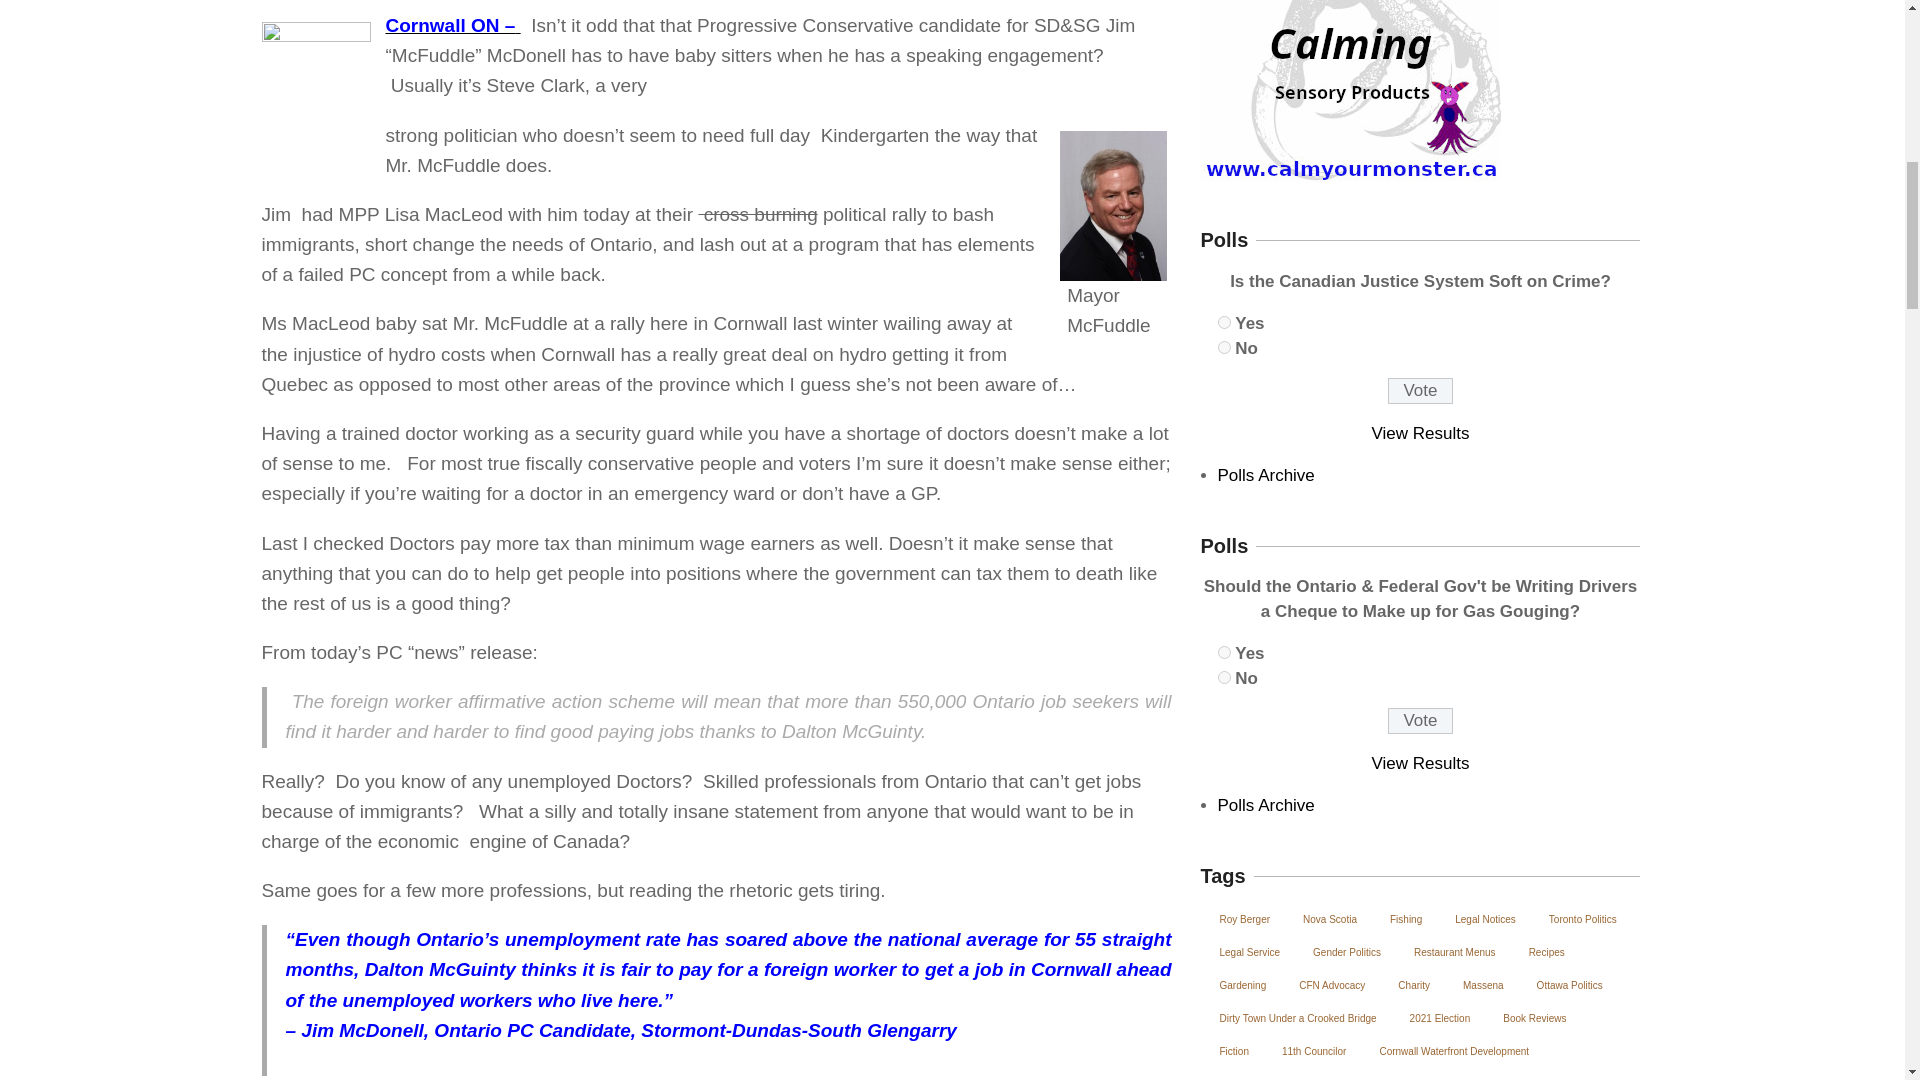  What do you see at coordinates (1224, 676) in the screenshot?
I see `1763` at bounding box center [1224, 676].